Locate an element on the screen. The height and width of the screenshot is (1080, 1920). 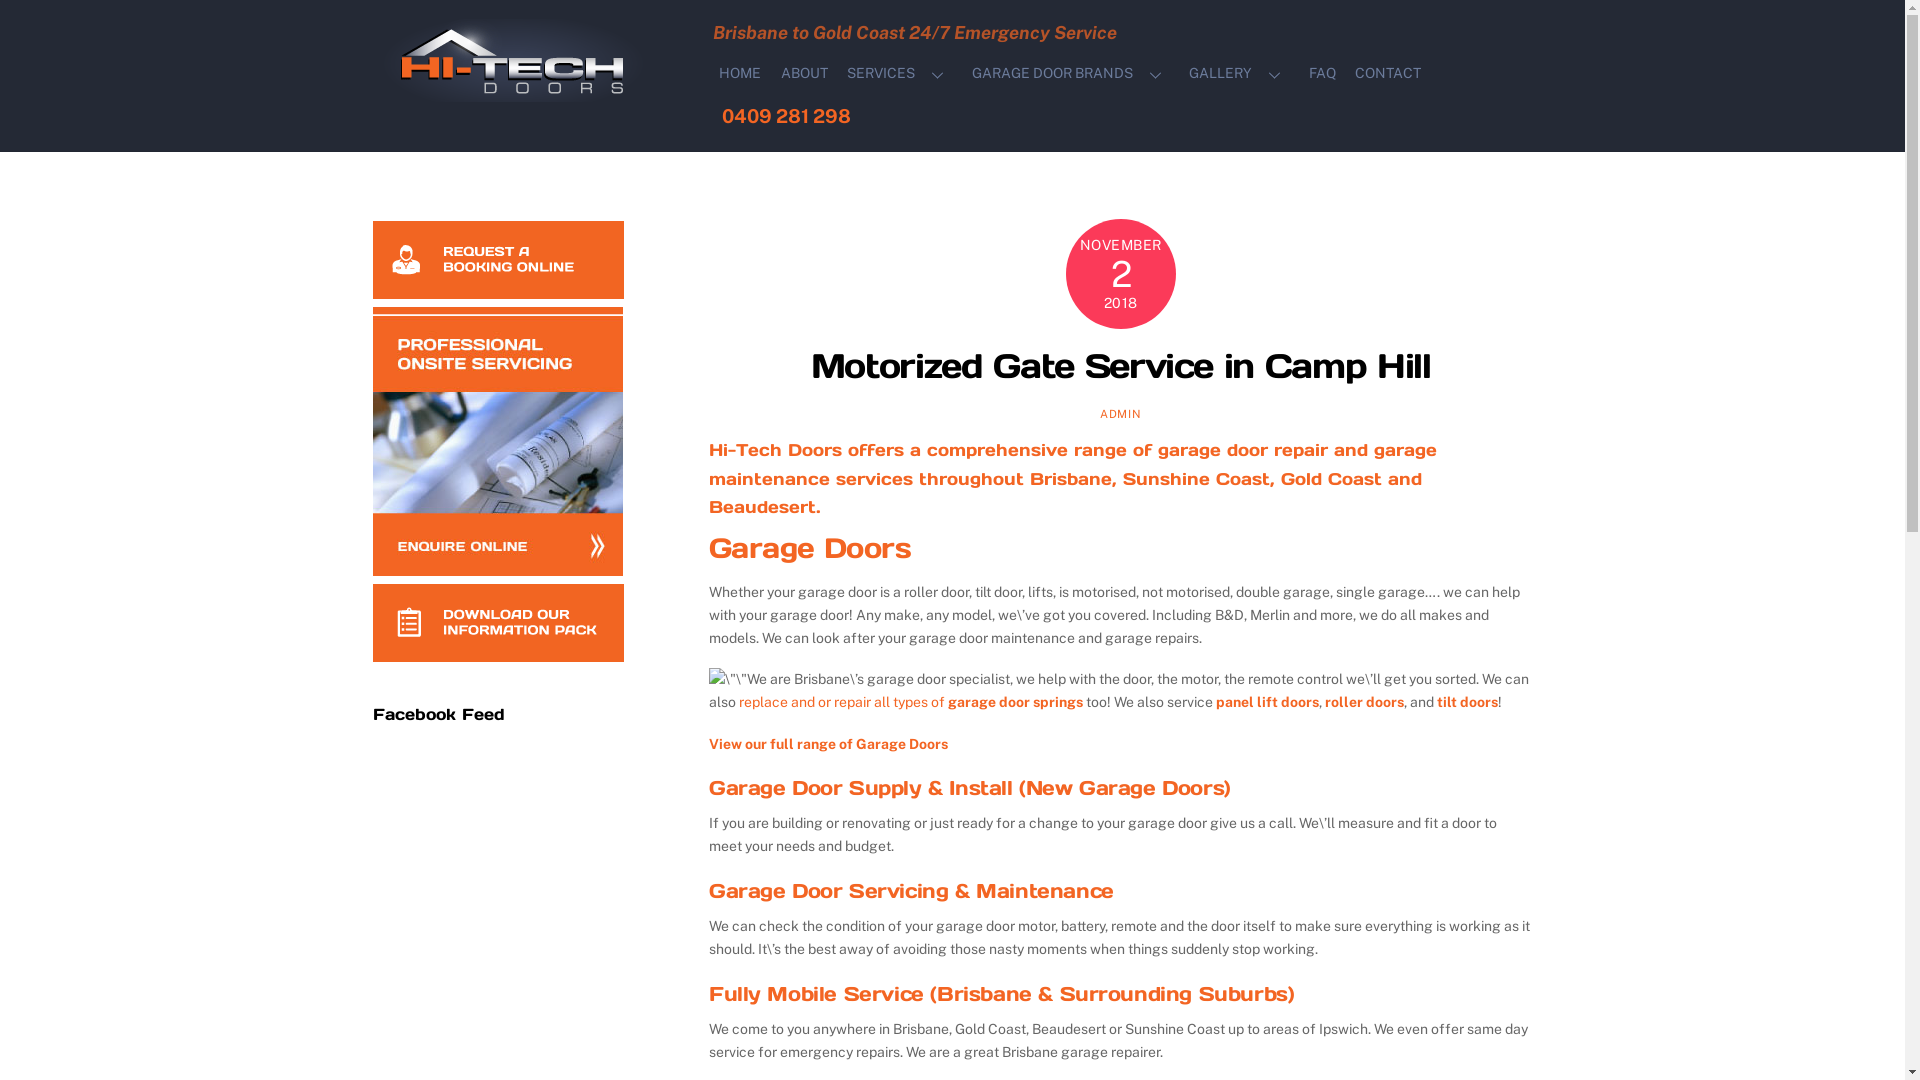
Motorized Gate Service in Camp Hill is located at coordinates (1121, 366).